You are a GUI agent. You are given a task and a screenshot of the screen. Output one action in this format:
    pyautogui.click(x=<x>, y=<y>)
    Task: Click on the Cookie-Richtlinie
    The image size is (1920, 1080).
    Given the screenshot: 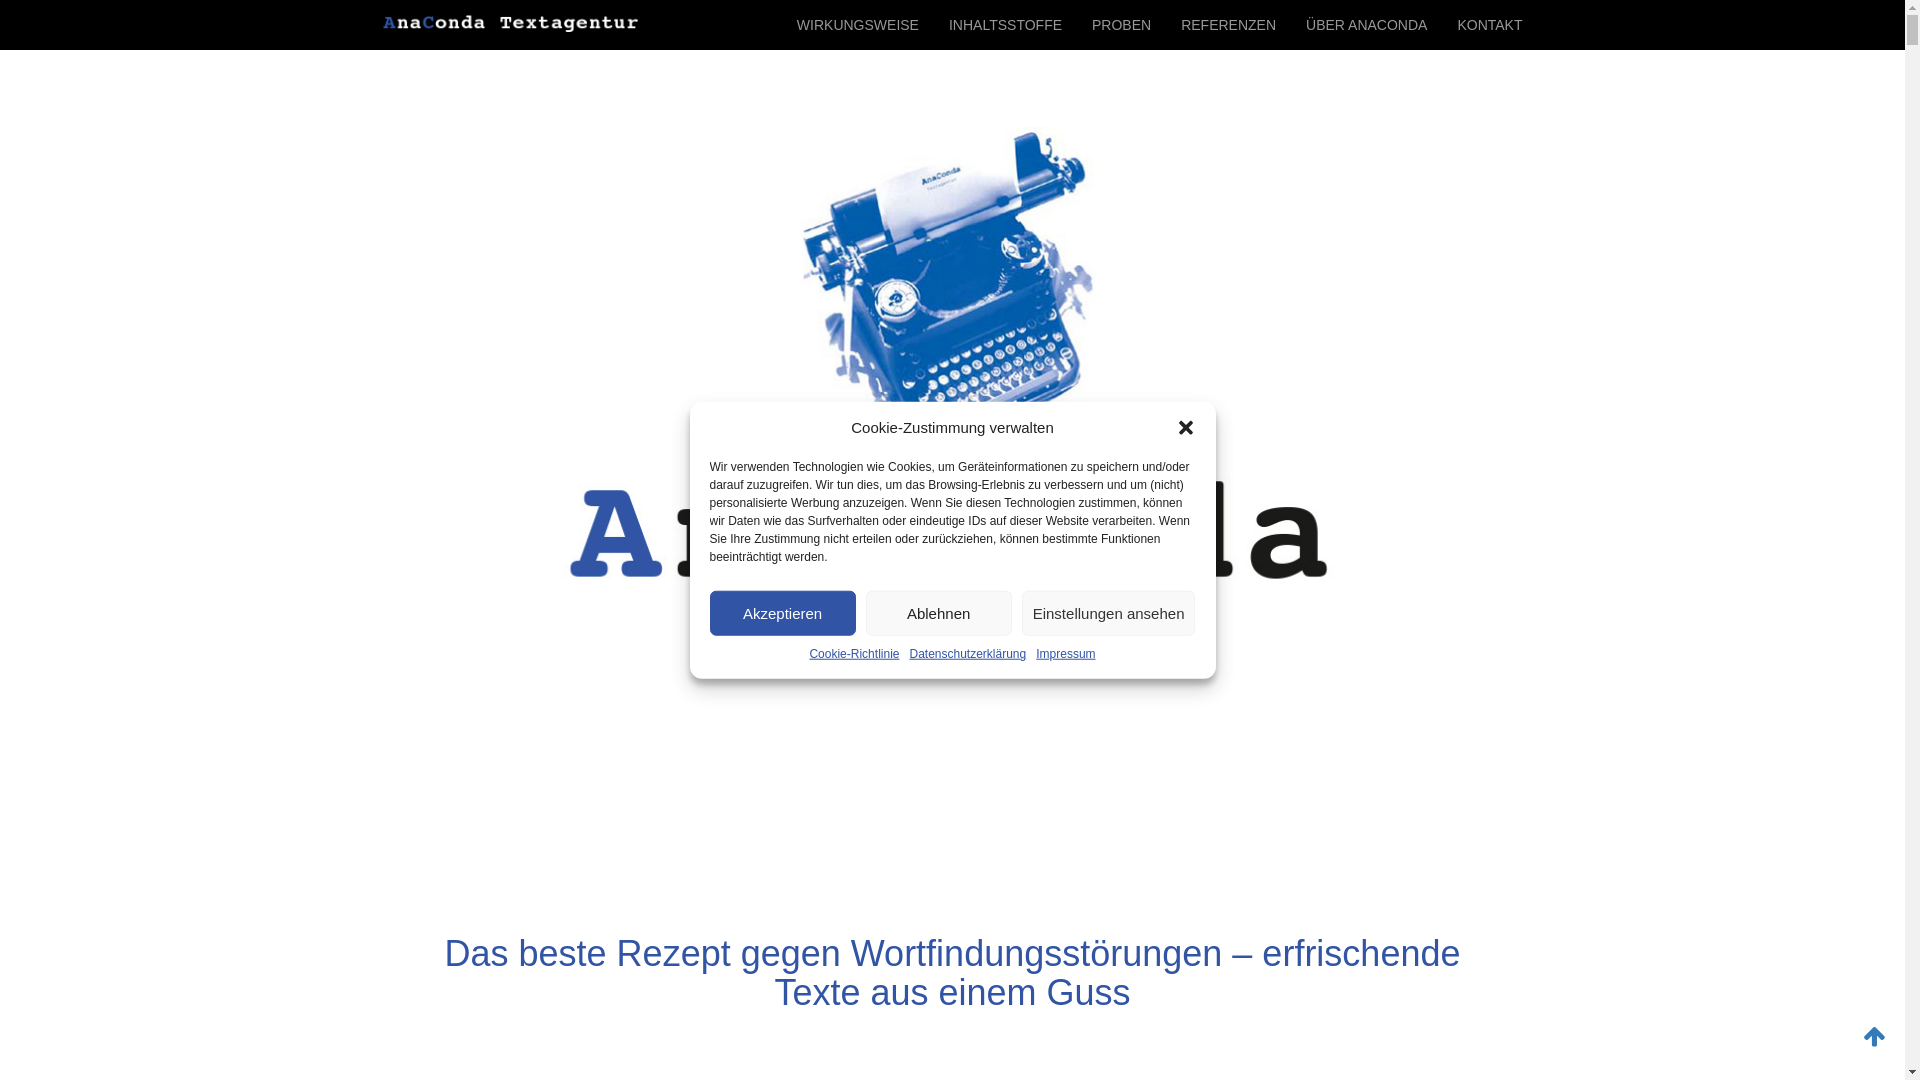 What is the action you would take?
    pyautogui.click(x=854, y=654)
    